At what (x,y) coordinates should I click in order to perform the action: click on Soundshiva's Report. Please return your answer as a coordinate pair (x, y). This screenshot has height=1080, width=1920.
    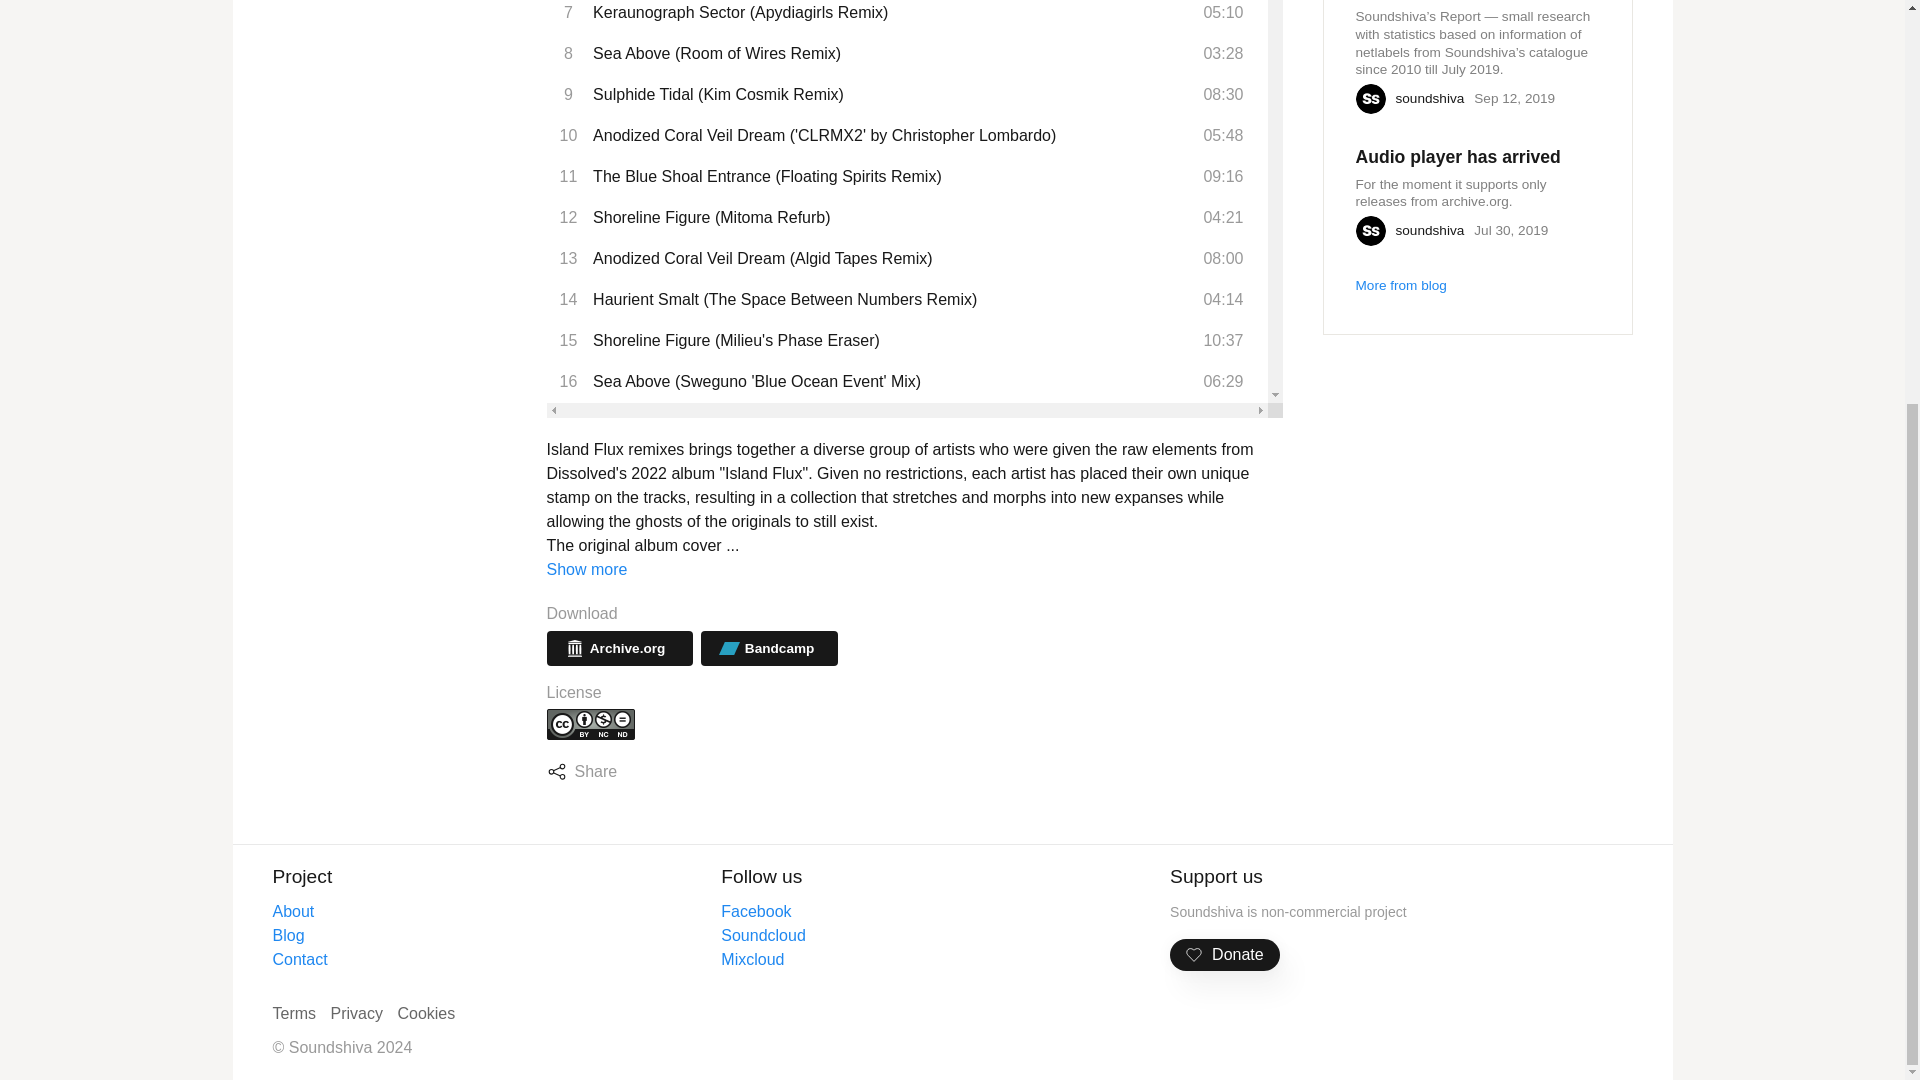
    Looking at the image, I should click on (1442, 2).